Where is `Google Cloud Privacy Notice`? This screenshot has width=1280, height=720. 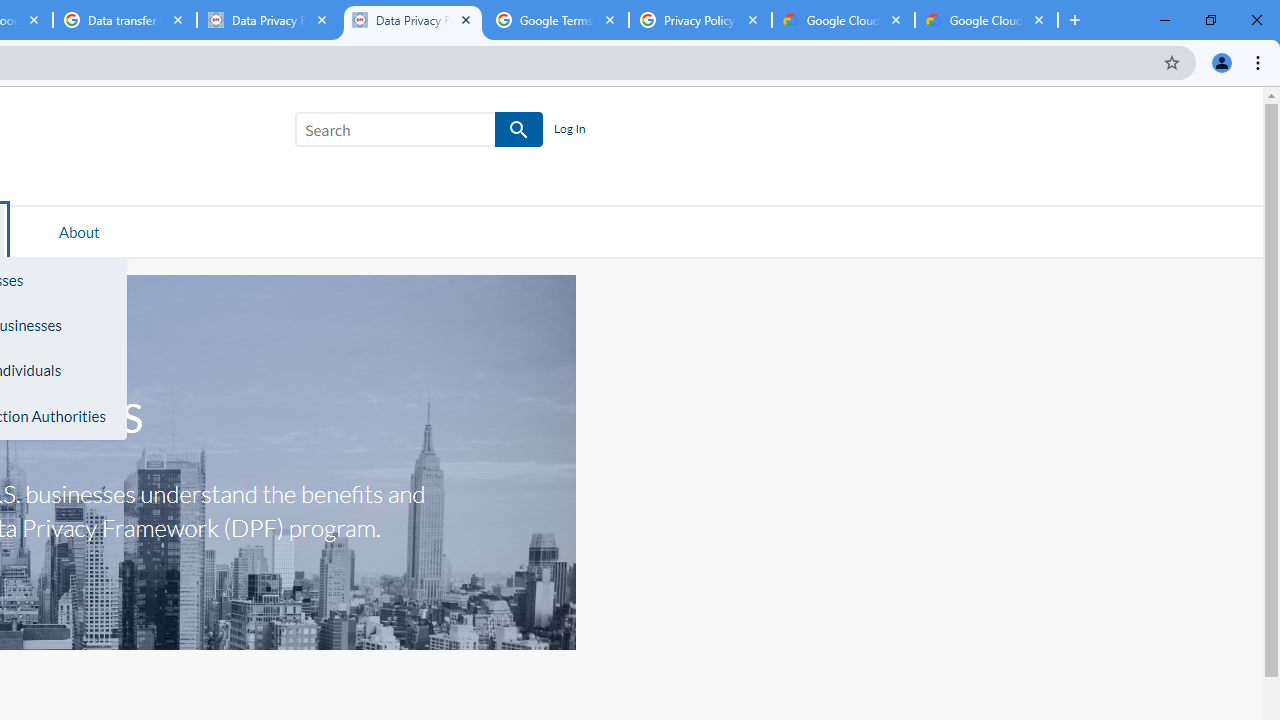 Google Cloud Privacy Notice is located at coordinates (986, 20).